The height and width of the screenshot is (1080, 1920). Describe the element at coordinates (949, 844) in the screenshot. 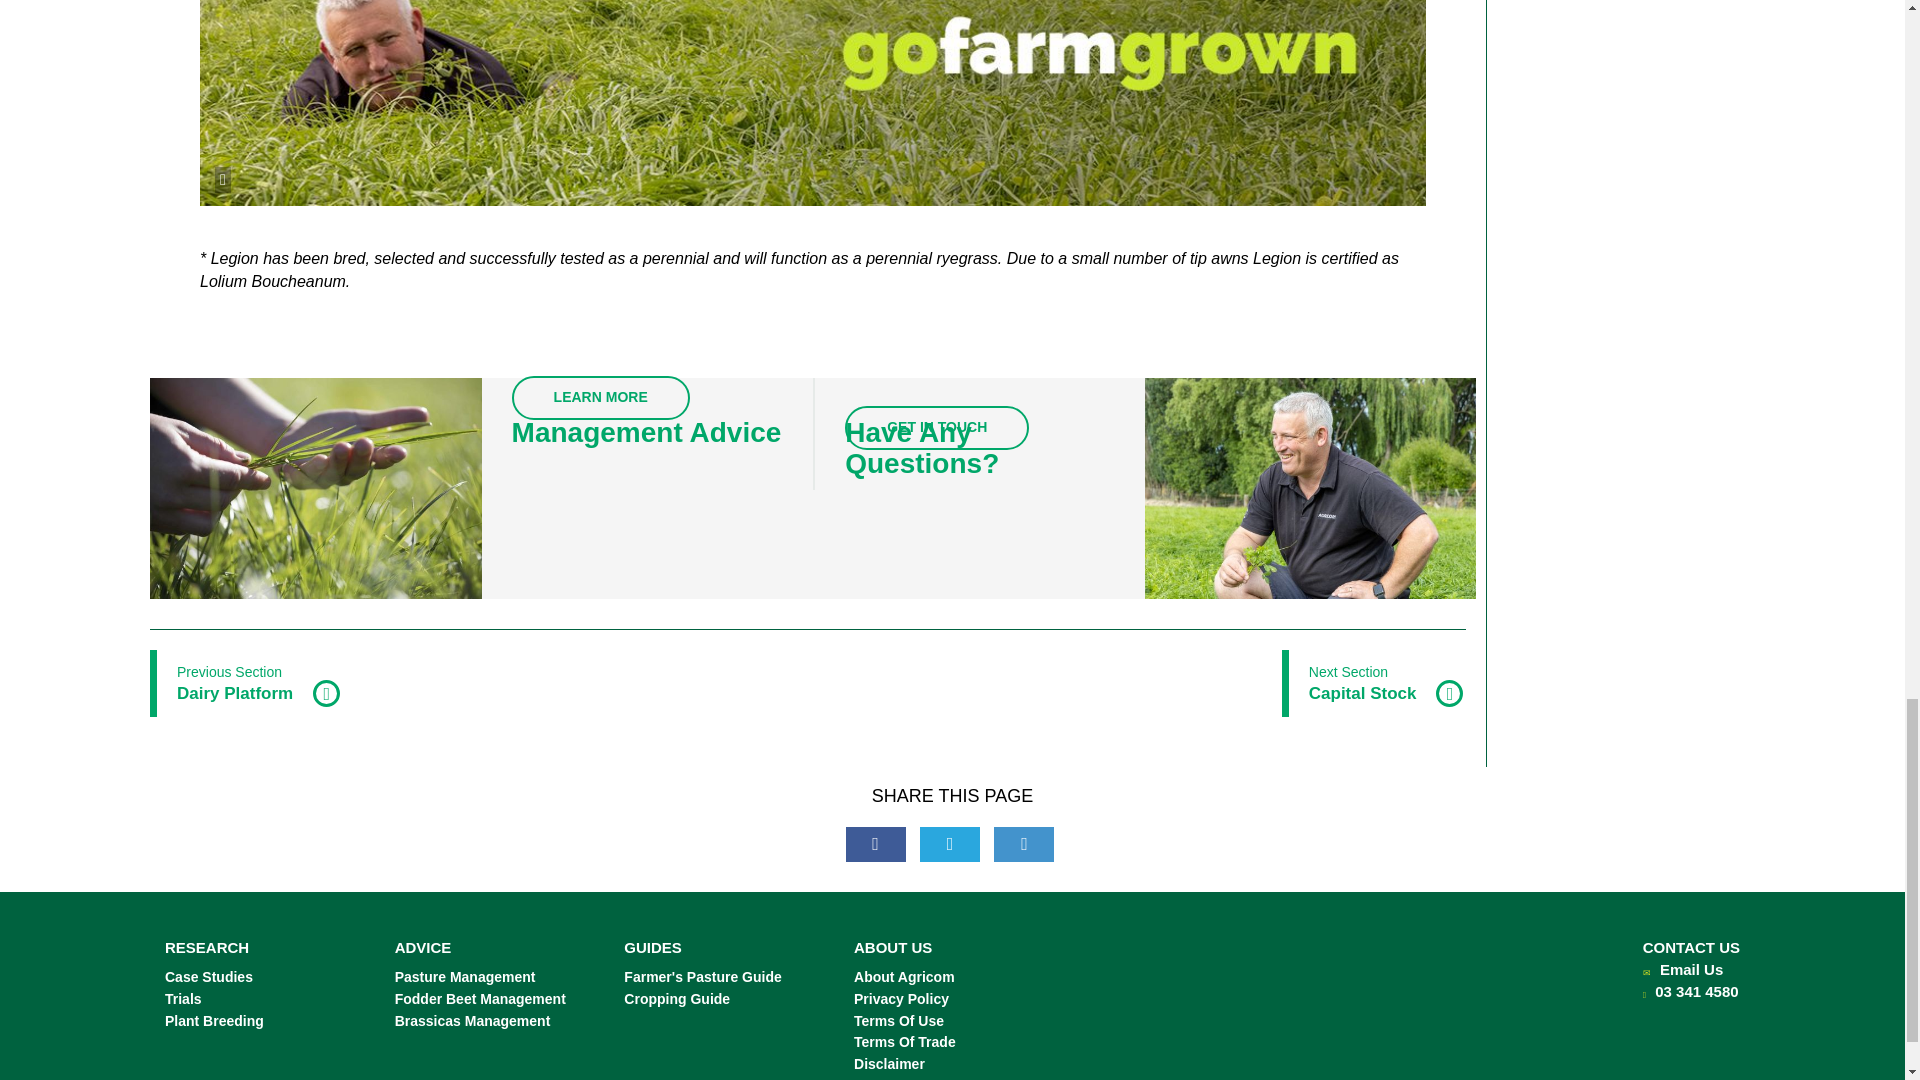

I see `Share page via Twitter` at that location.